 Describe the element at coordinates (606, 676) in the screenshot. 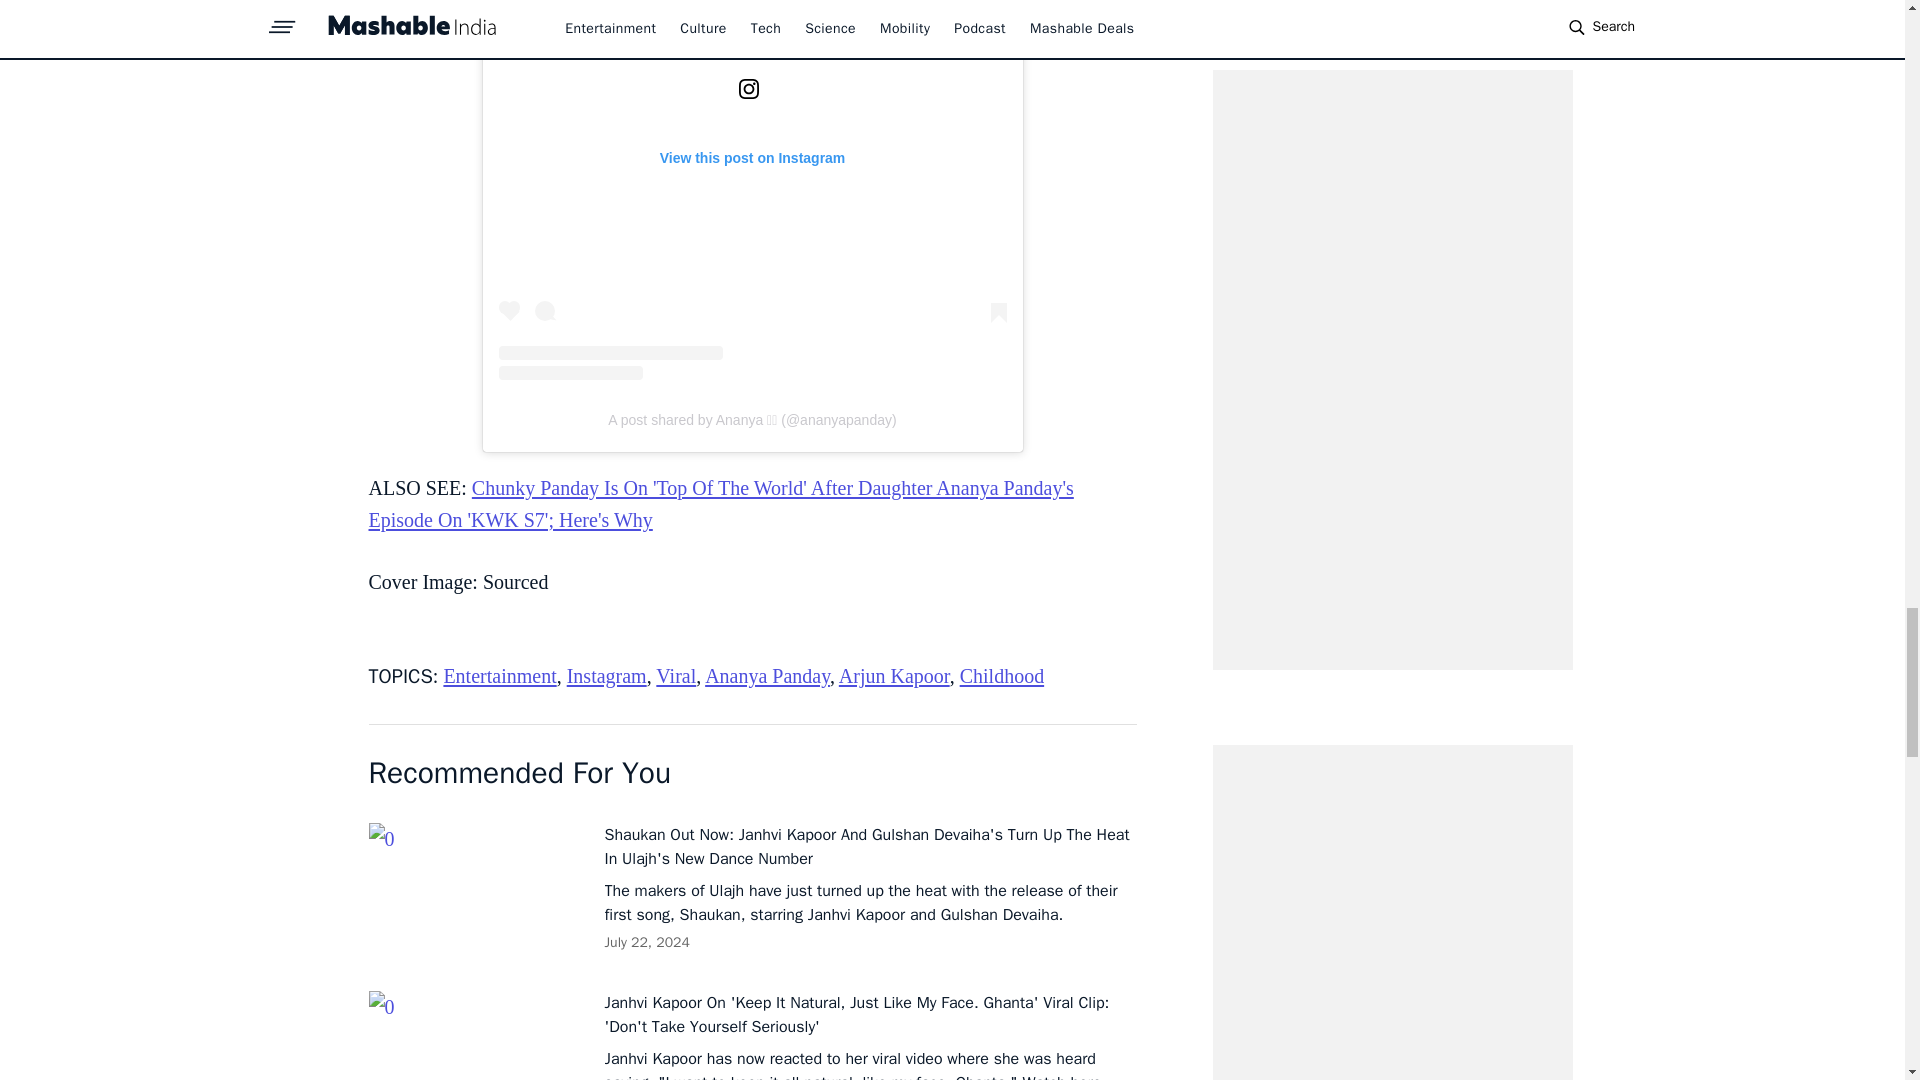

I see `Instagram` at that location.